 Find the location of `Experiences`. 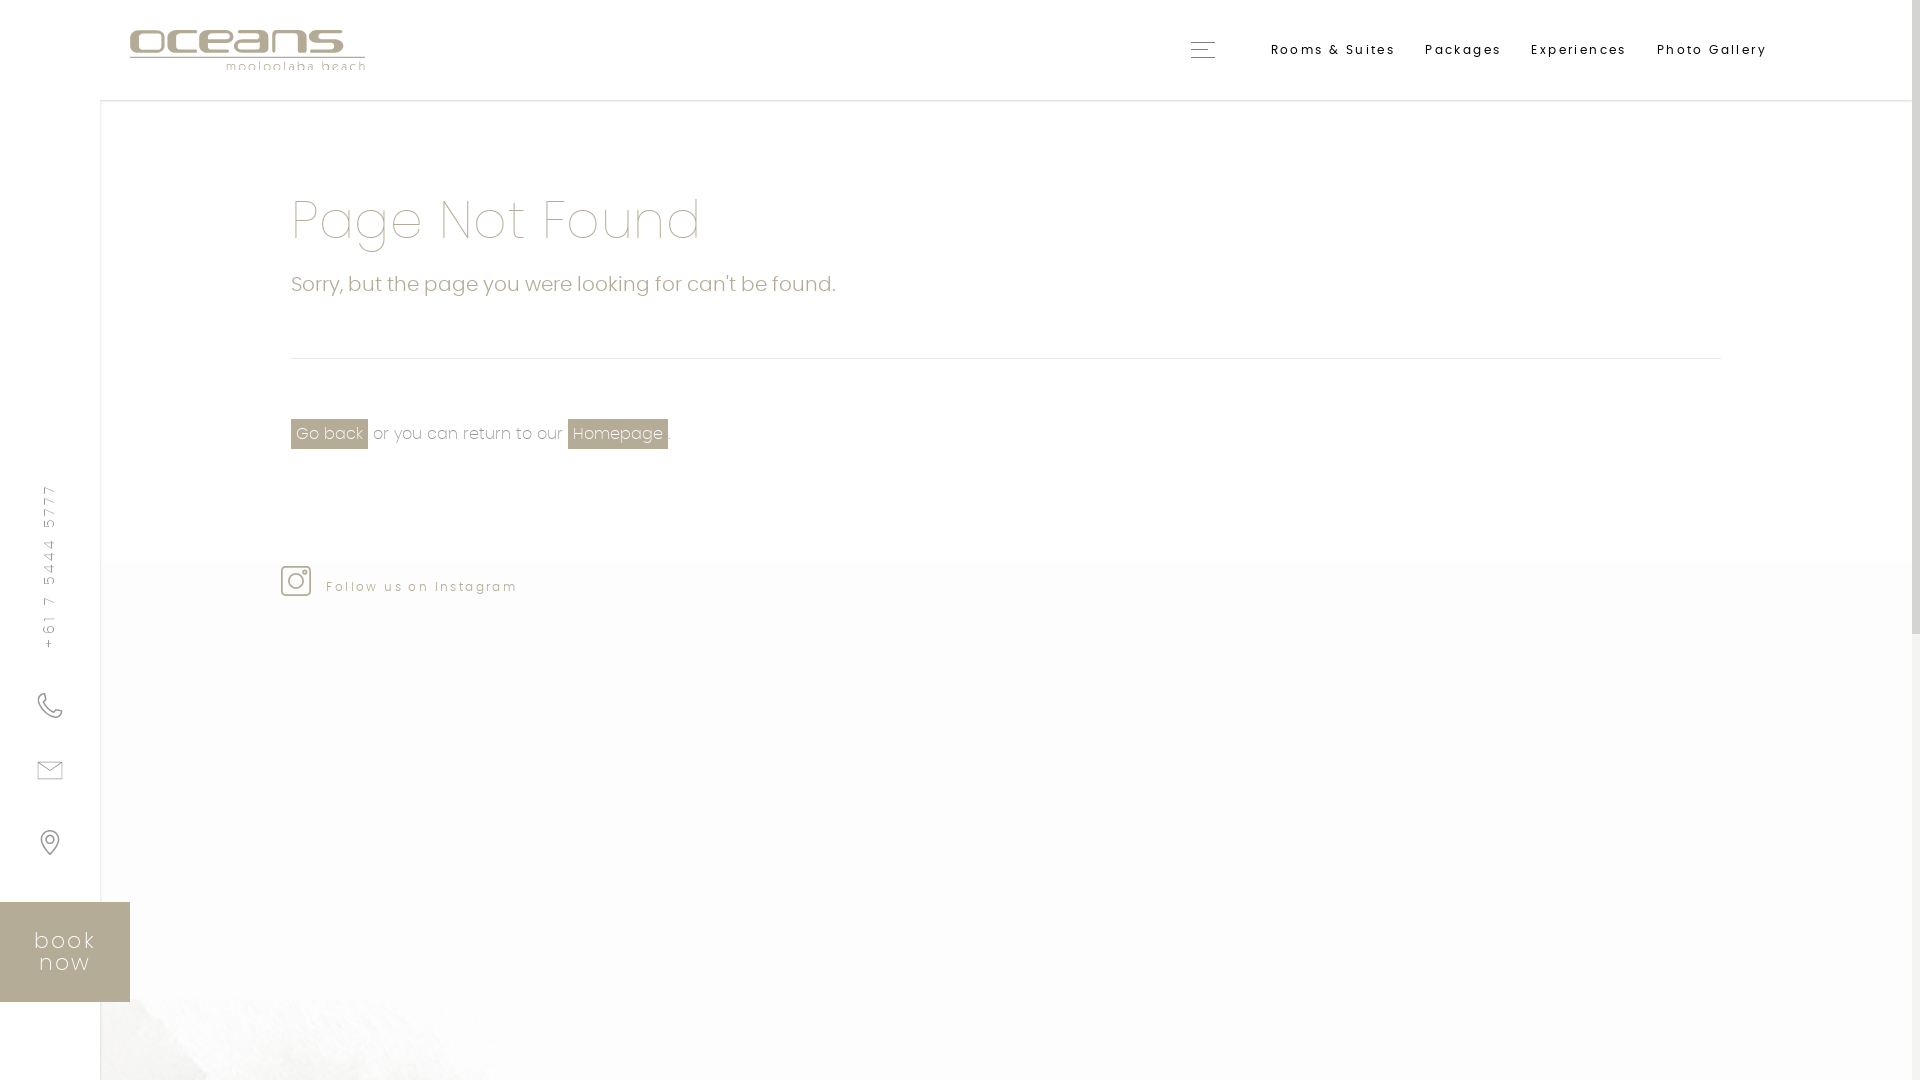

Experiences is located at coordinates (1578, 50).